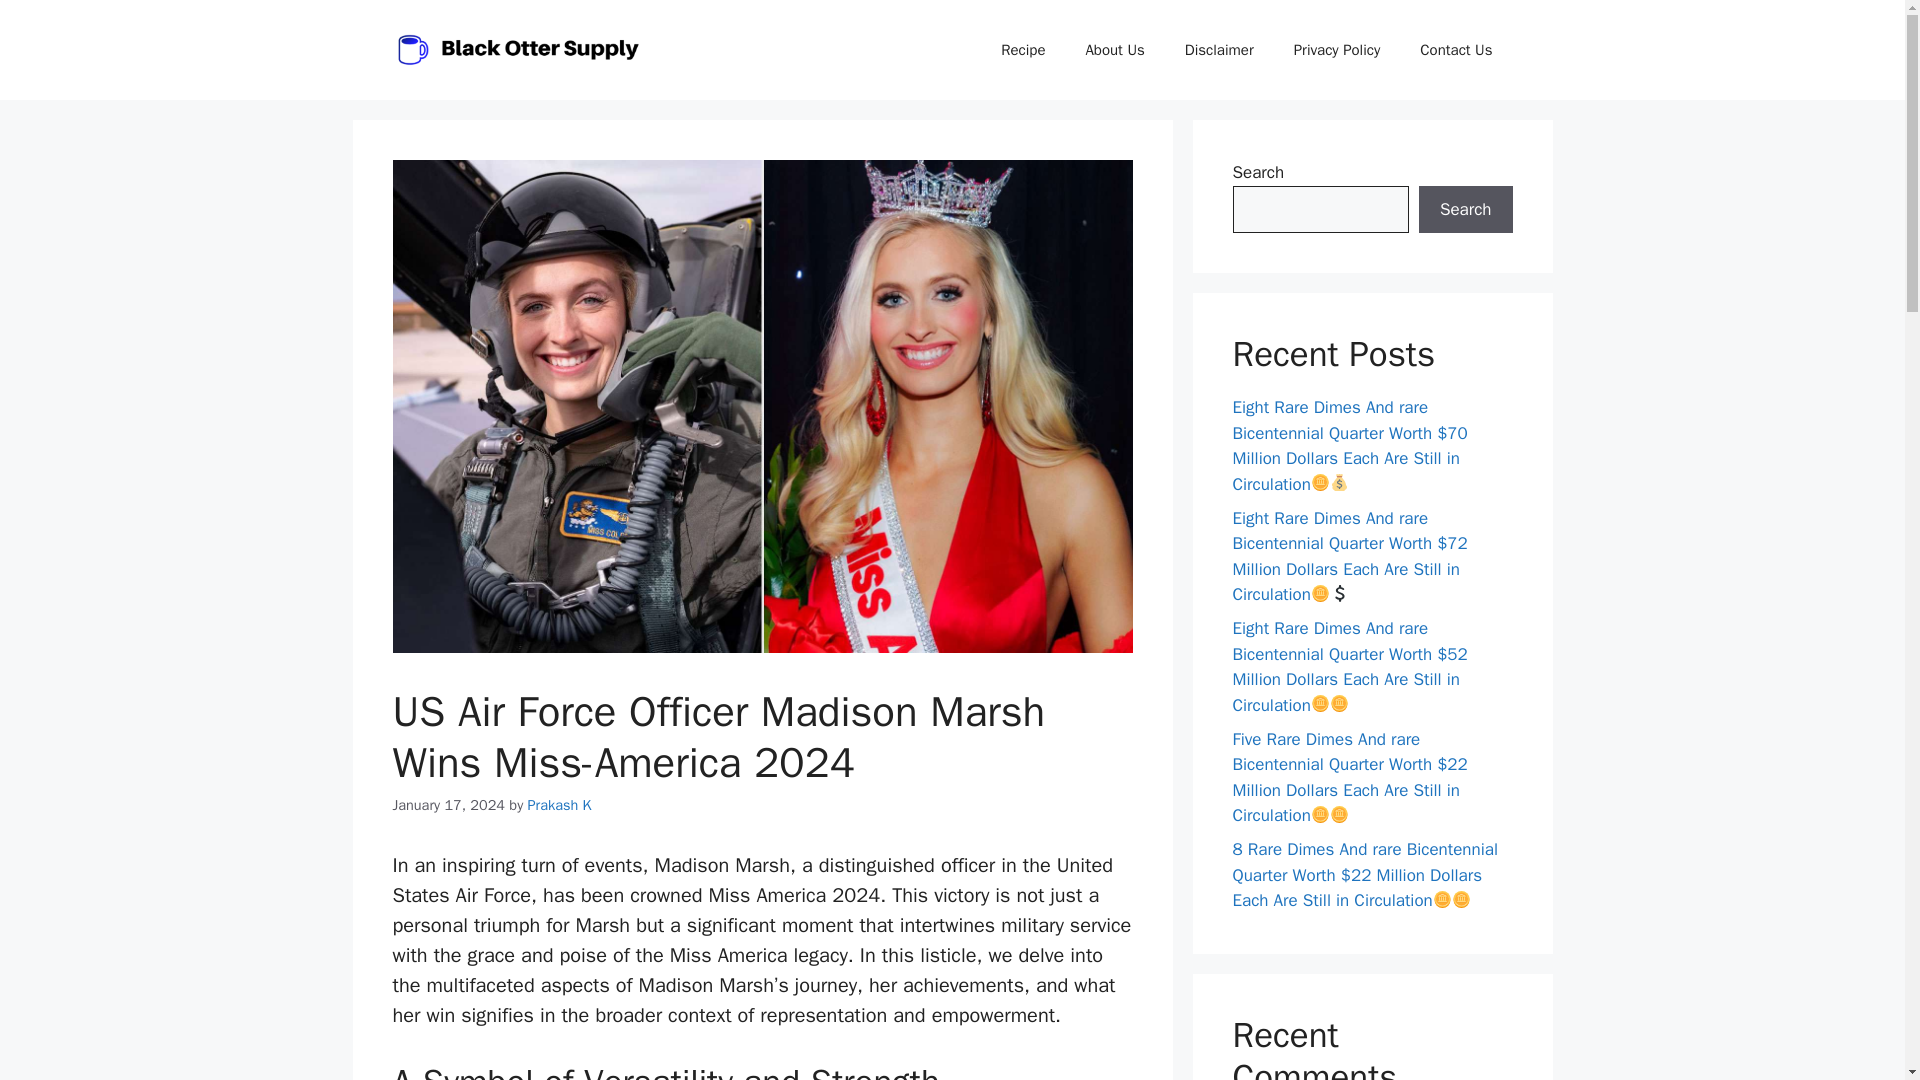  Describe the element at coordinates (560, 804) in the screenshot. I see `View all posts by Prakash K` at that location.